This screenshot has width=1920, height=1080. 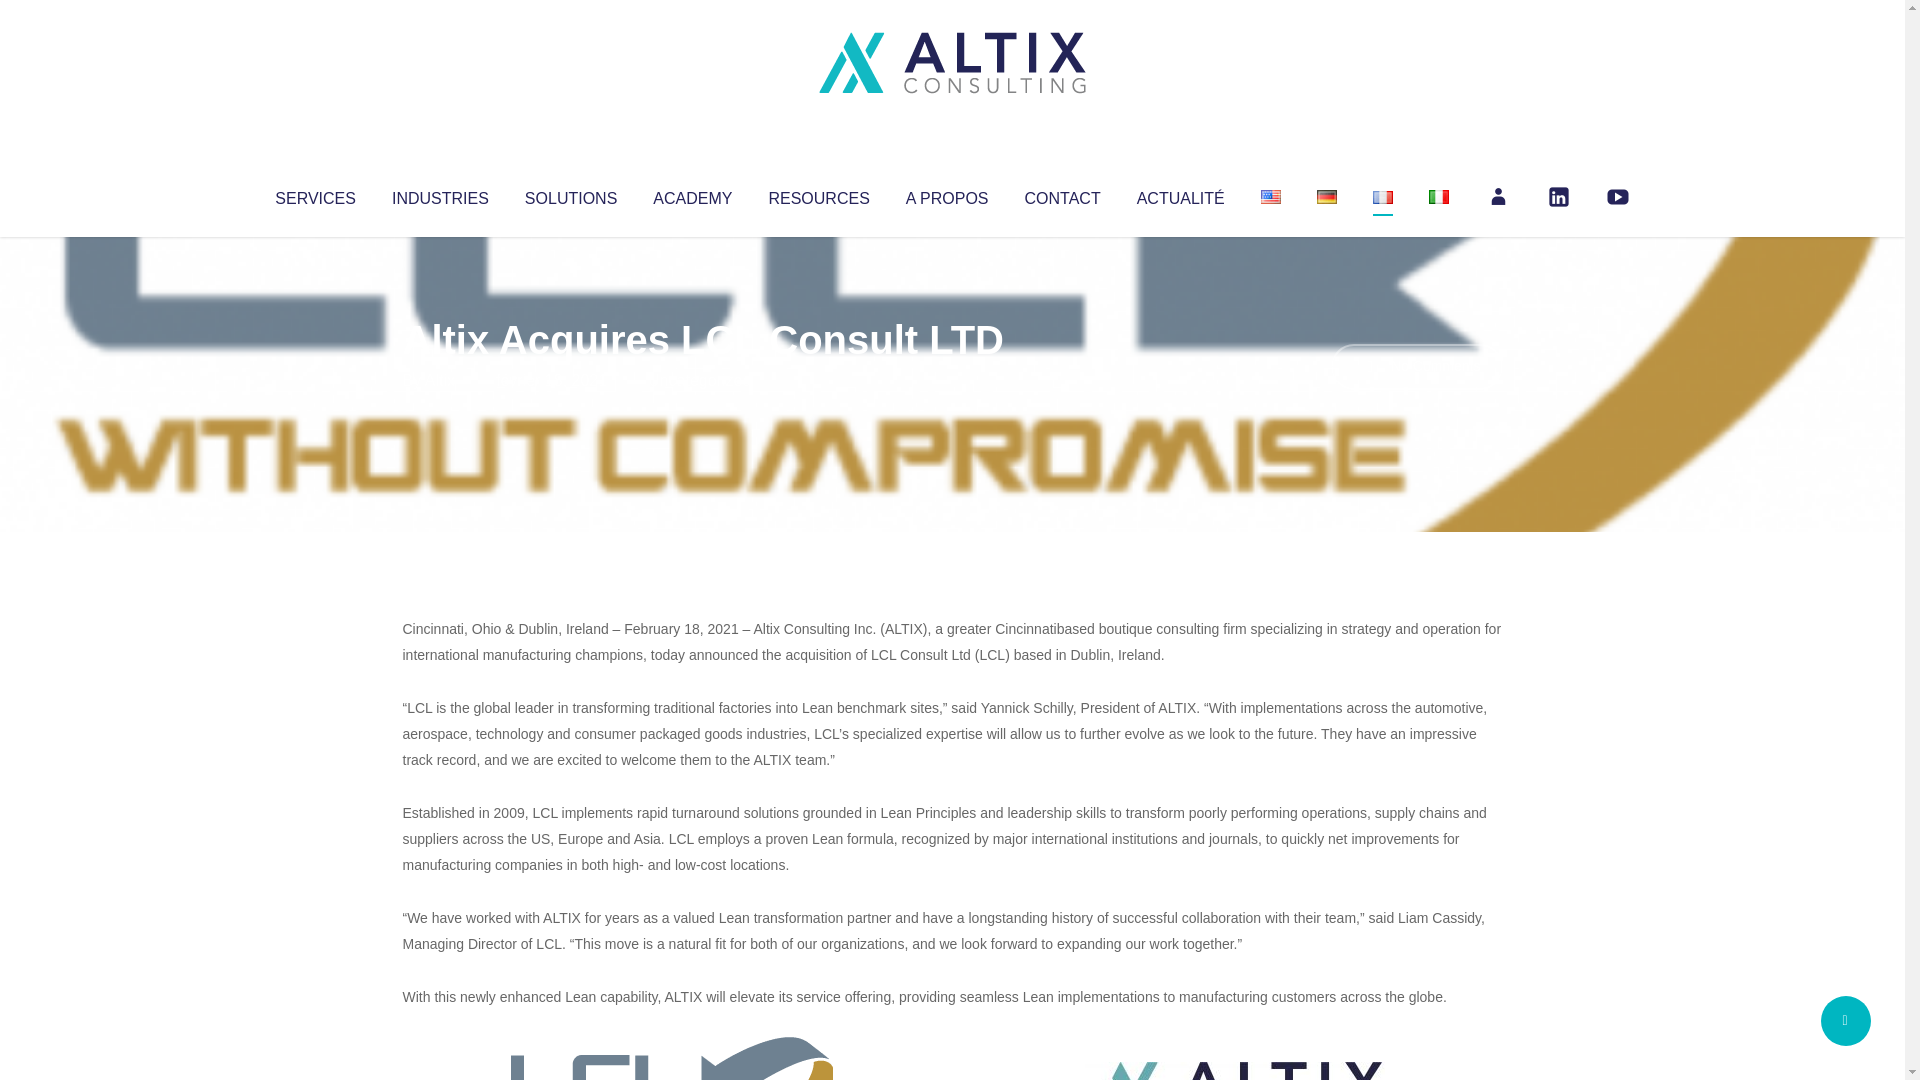 What do you see at coordinates (1416, 366) in the screenshot?
I see `No Comments` at bounding box center [1416, 366].